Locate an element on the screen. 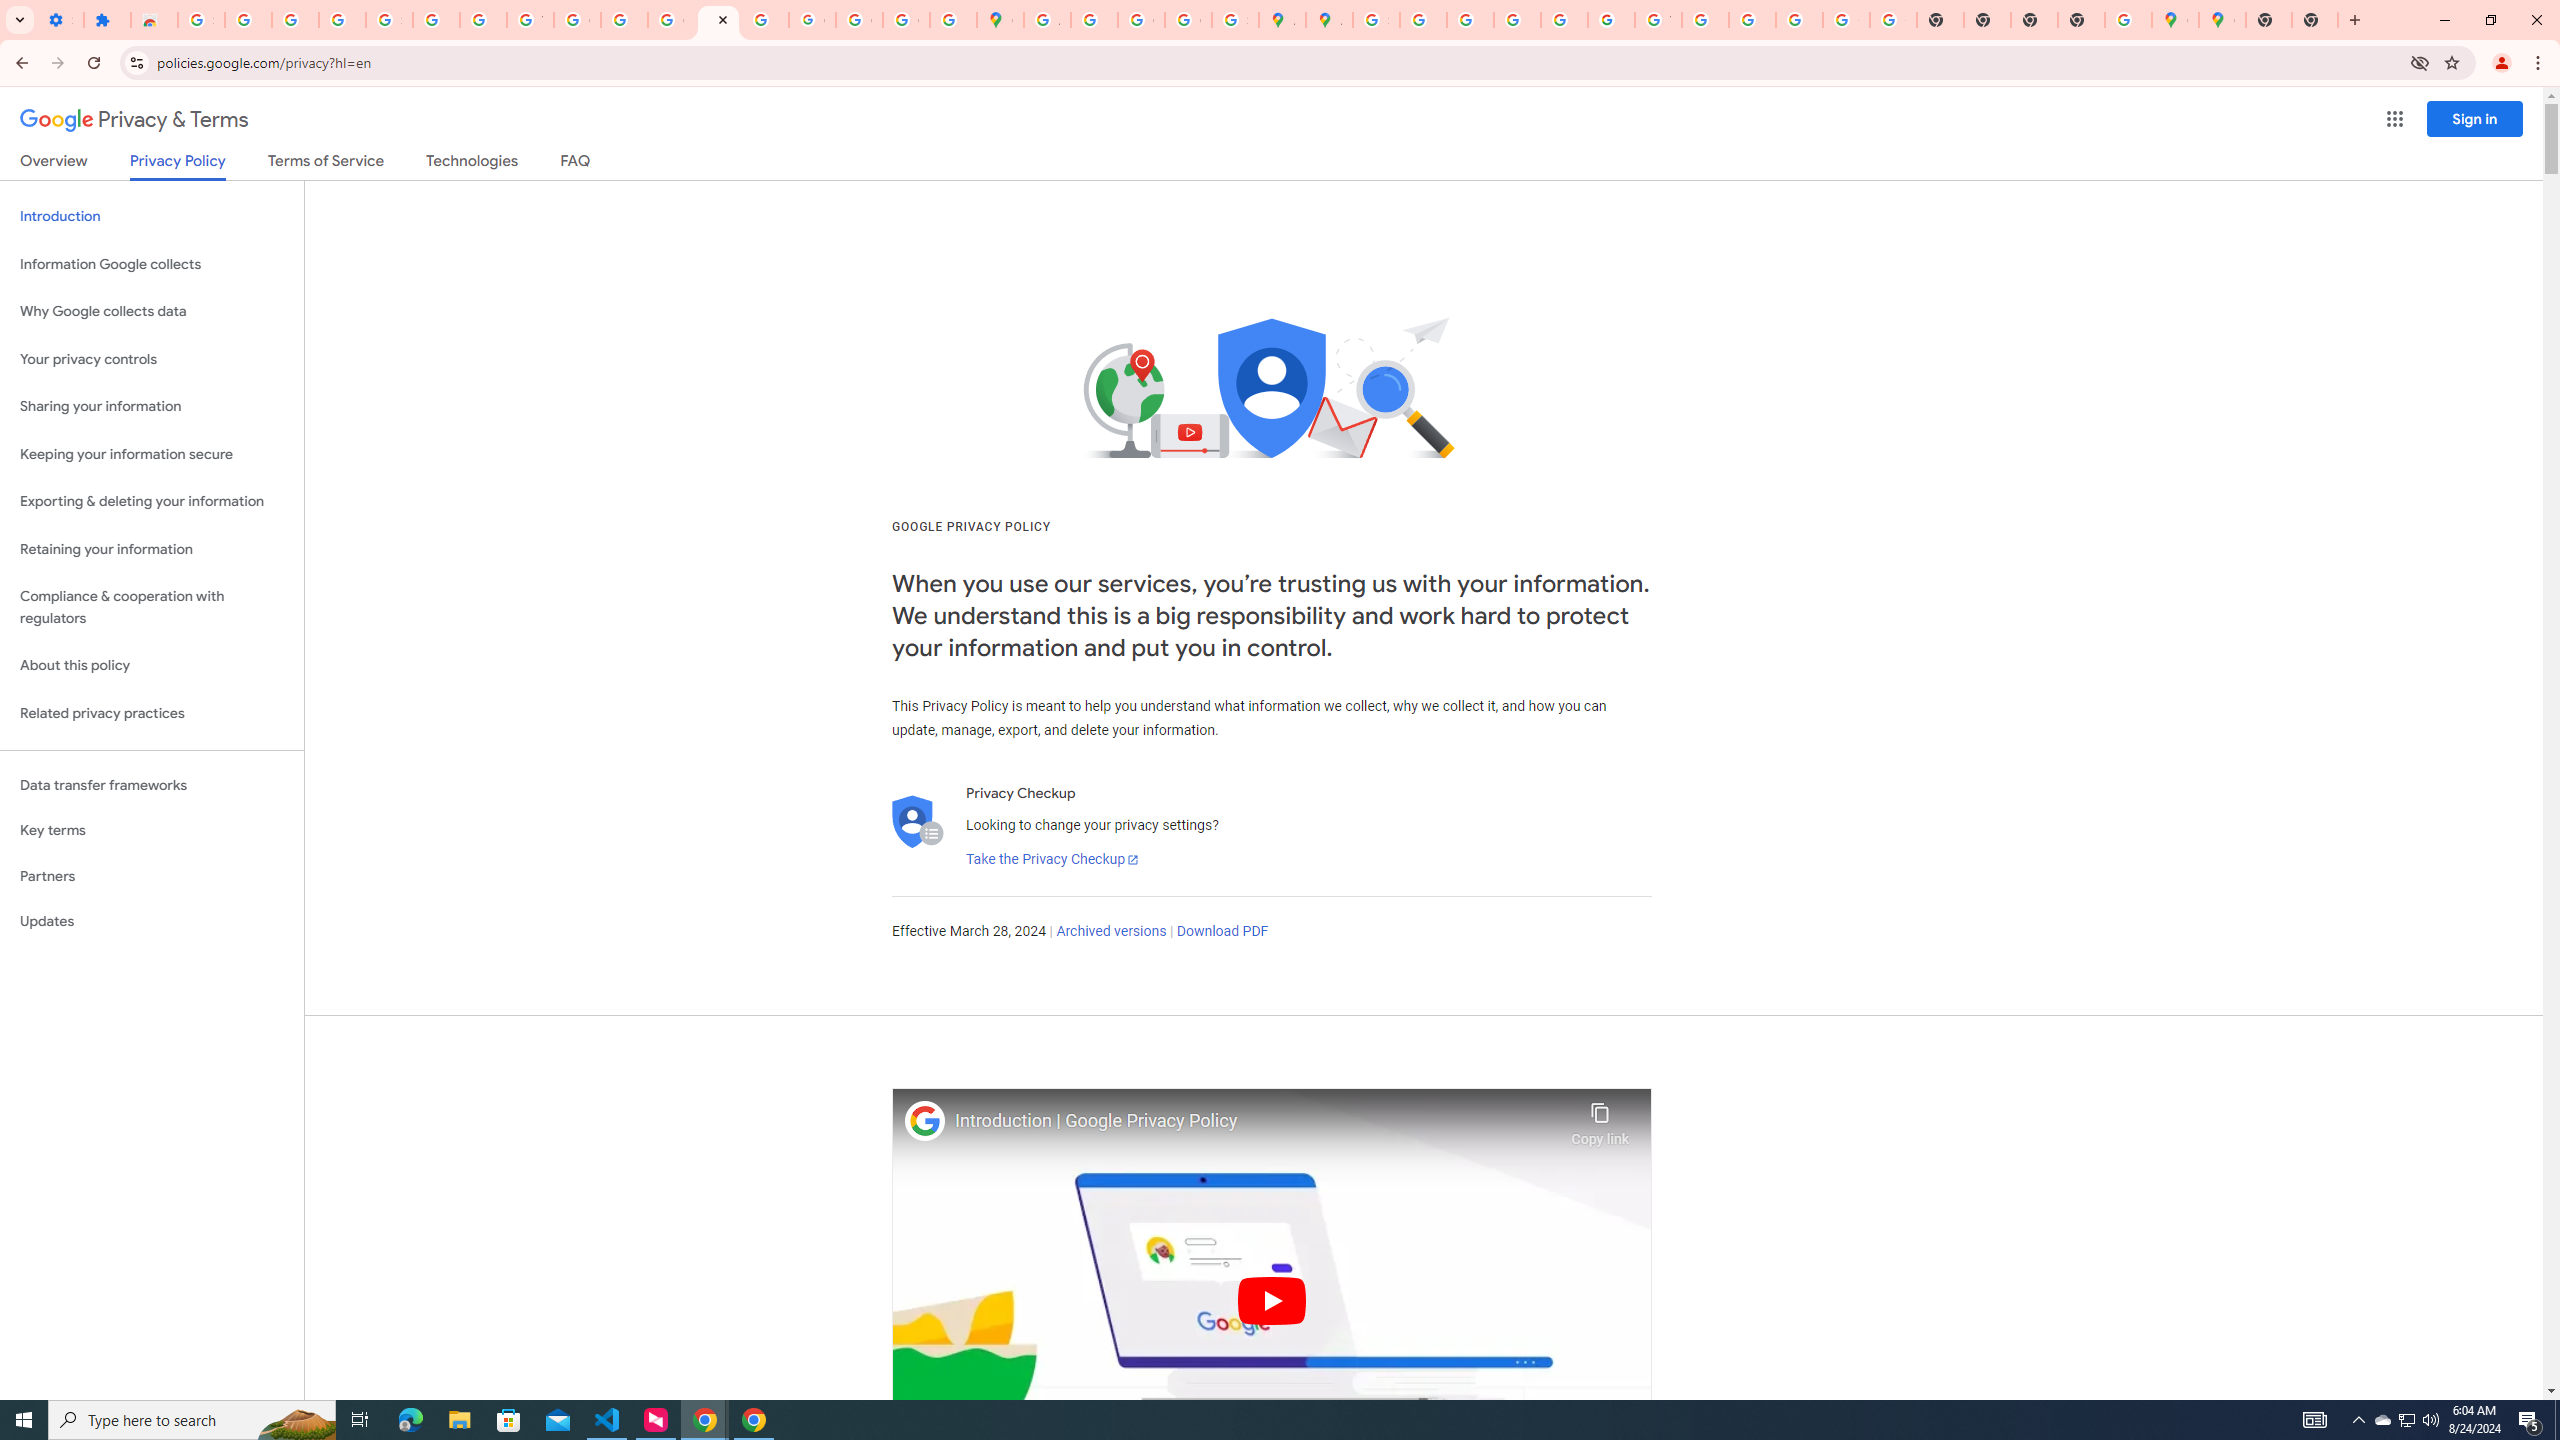  Partners is located at coordinates (152, 876).